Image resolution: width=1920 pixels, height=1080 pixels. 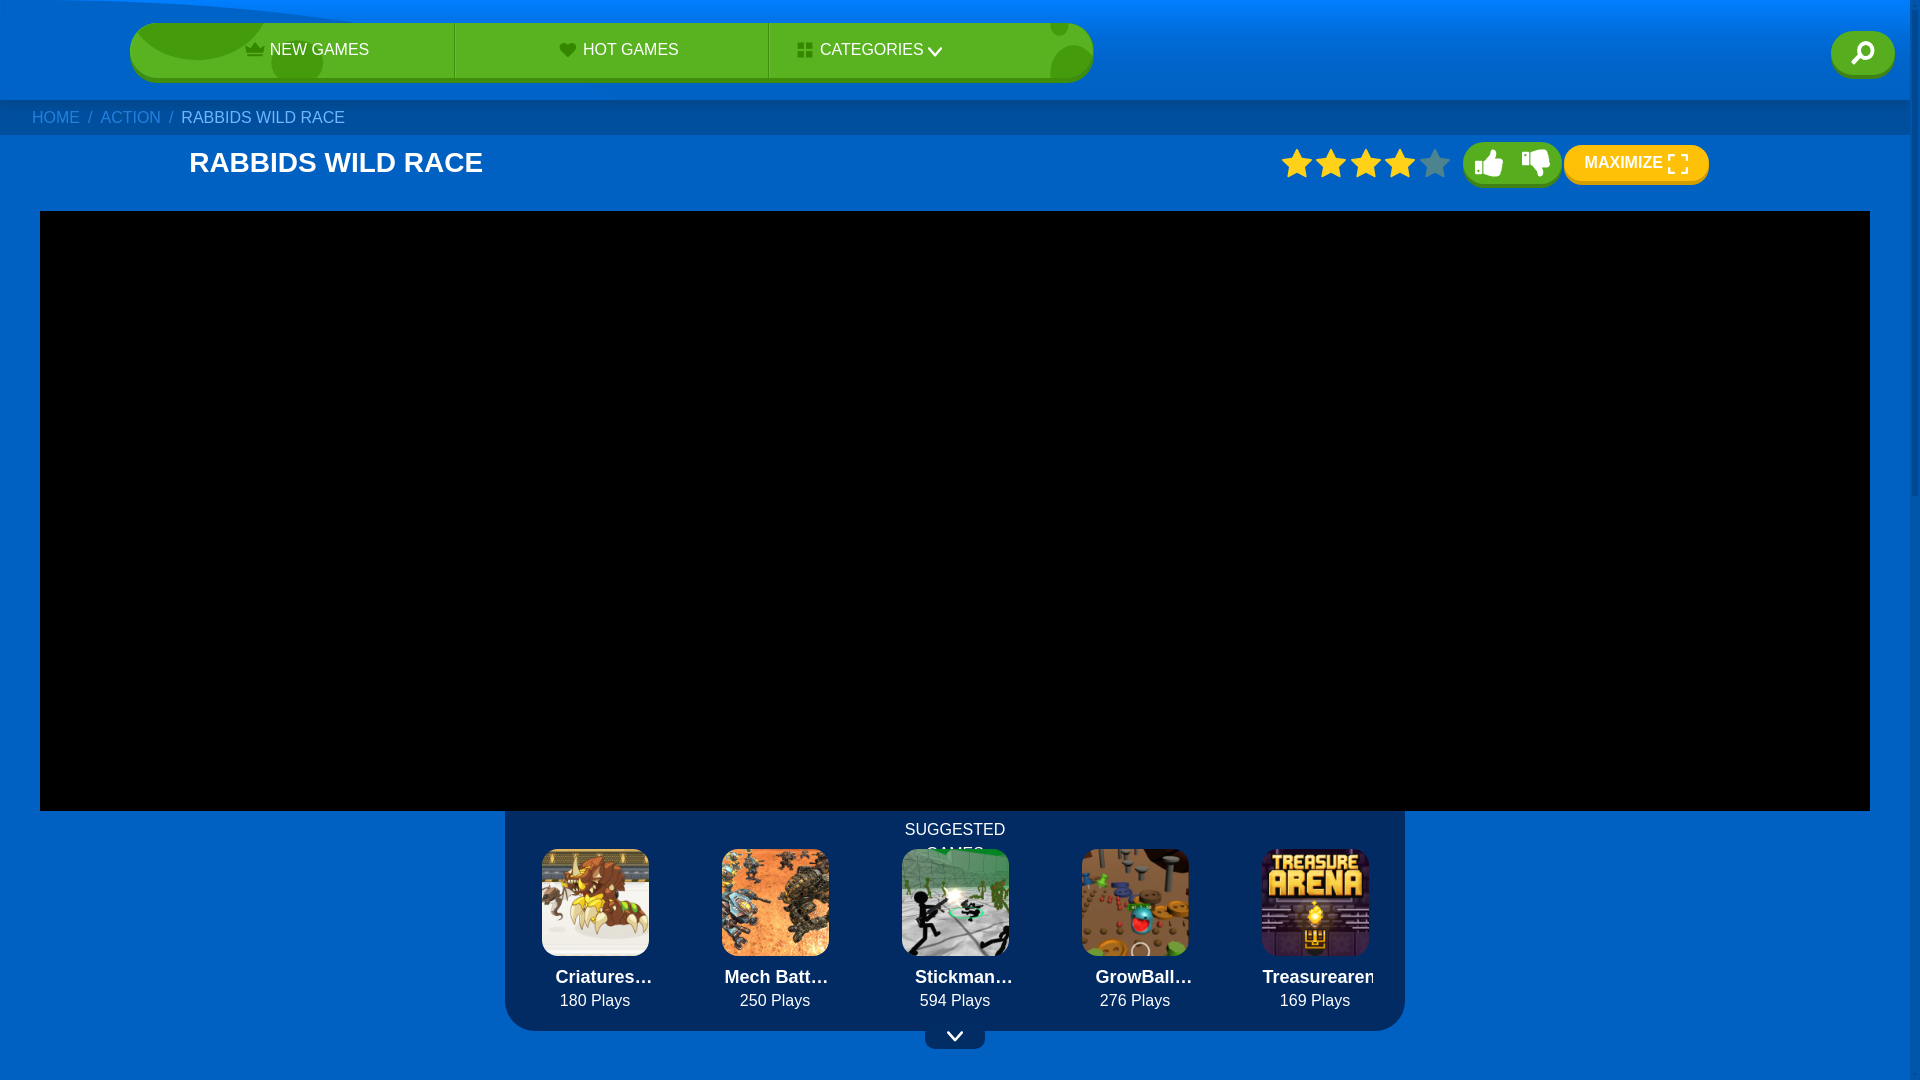 What do you see at coordinates (1636, 162) in the screenshot?
I see `MAXIMIZE` at bounding box center [1636, 162].